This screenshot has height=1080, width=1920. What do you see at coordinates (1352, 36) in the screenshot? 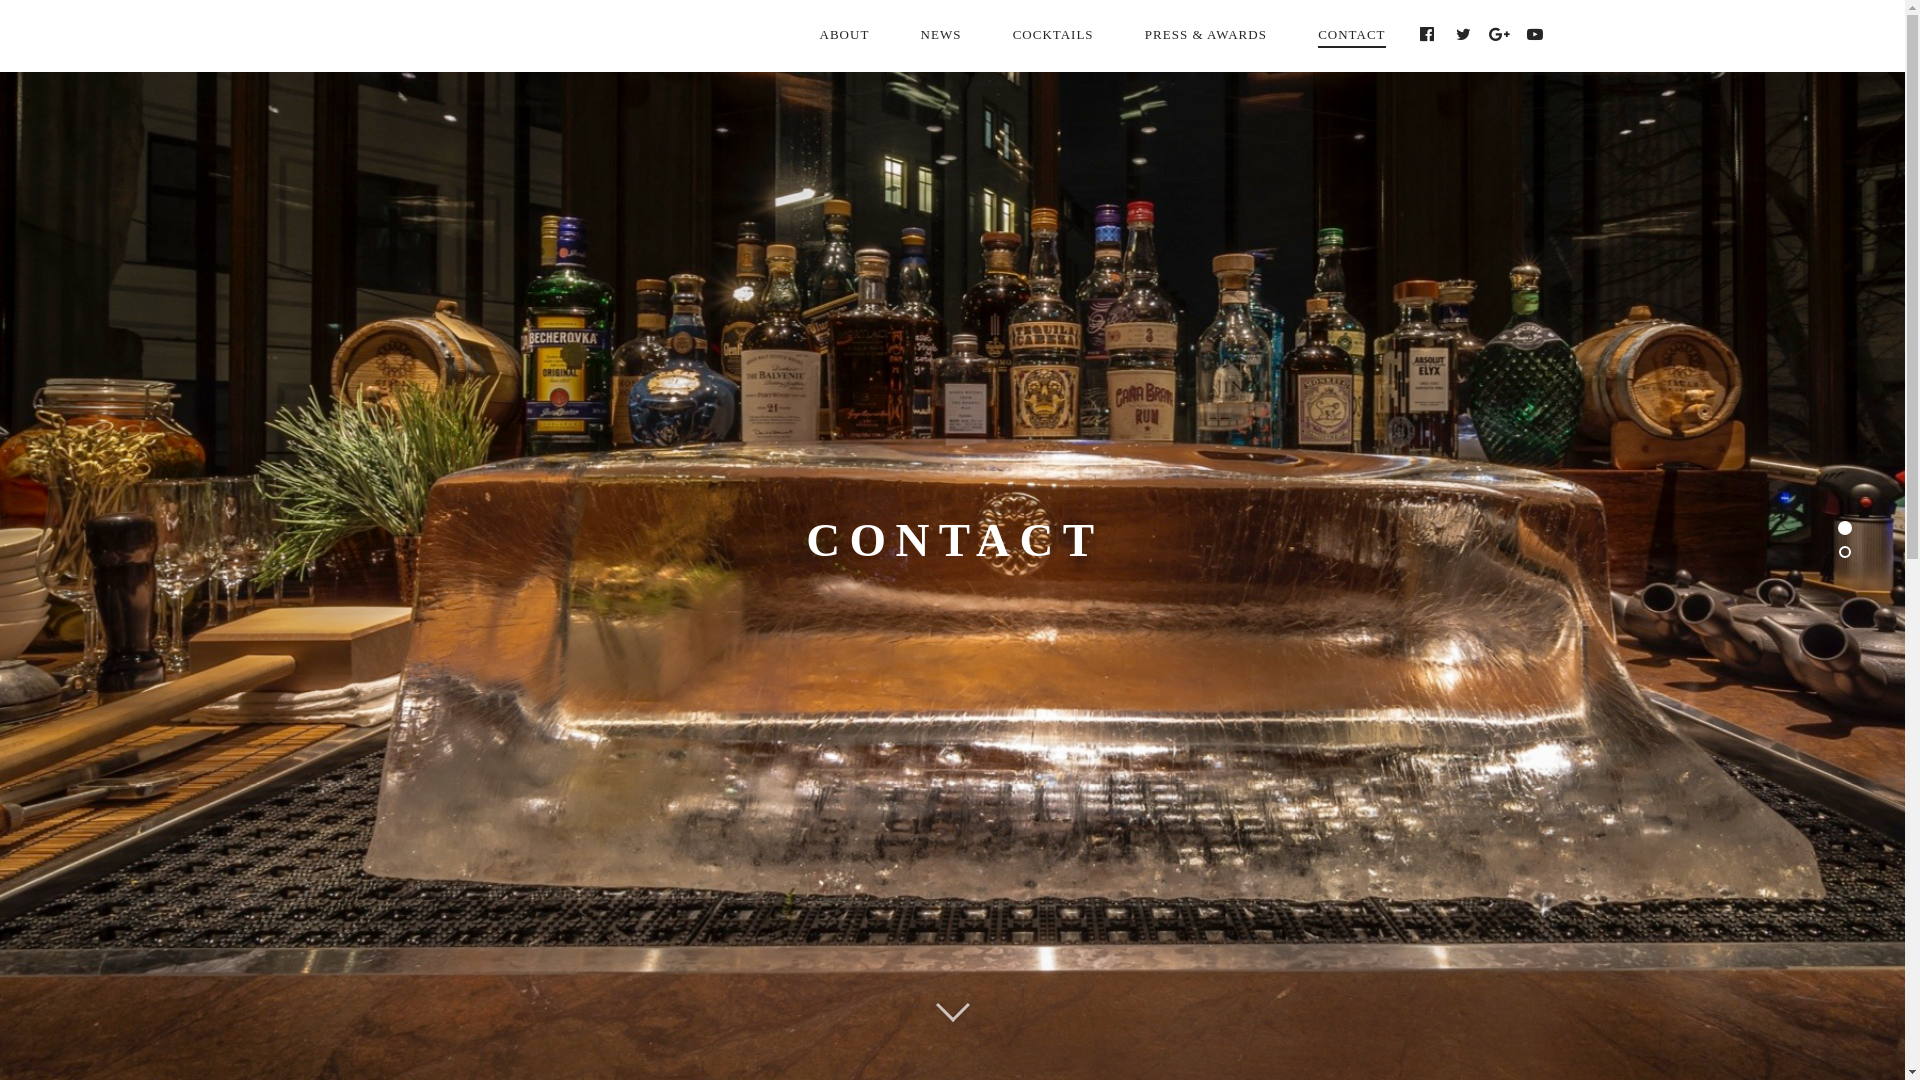
I see `CONTACT` at bounding box center [1352, 36].